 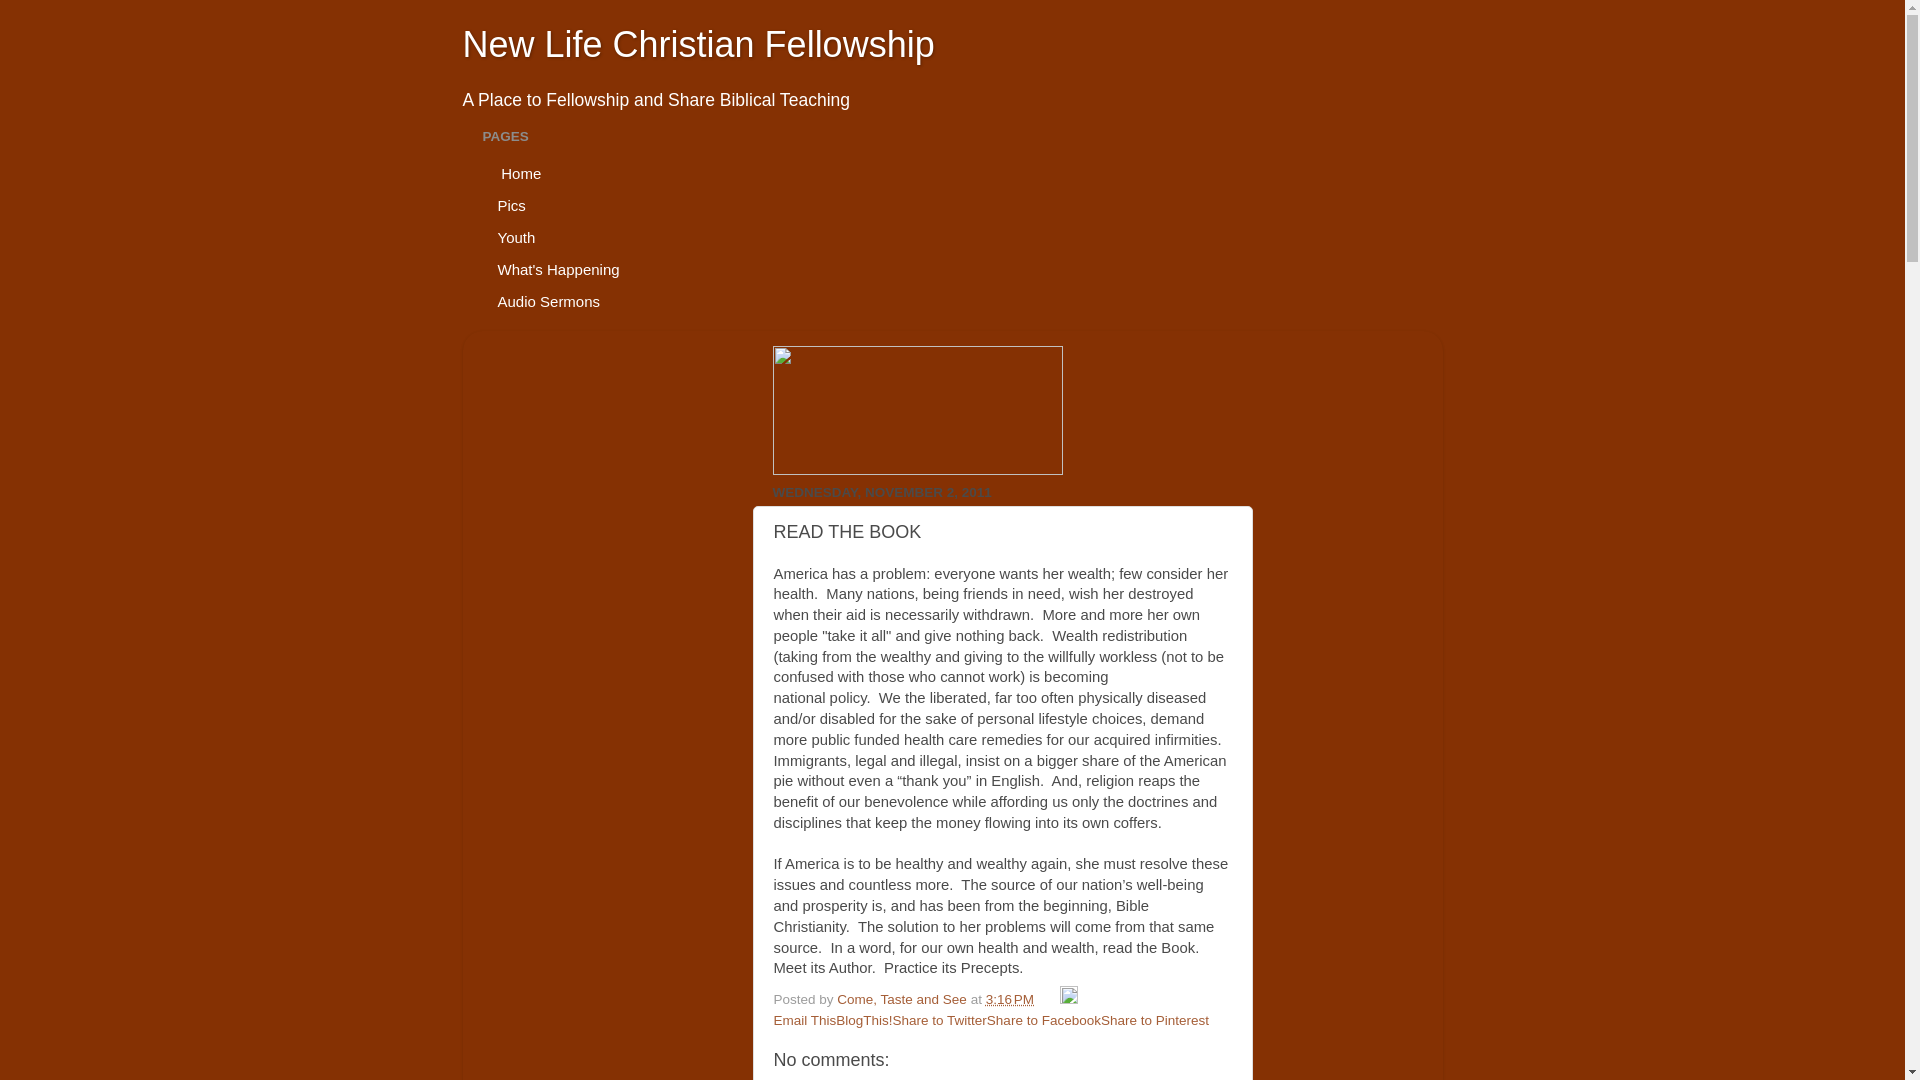 I want to click on Share to Pinterest, so click(x=1154, y=1020).